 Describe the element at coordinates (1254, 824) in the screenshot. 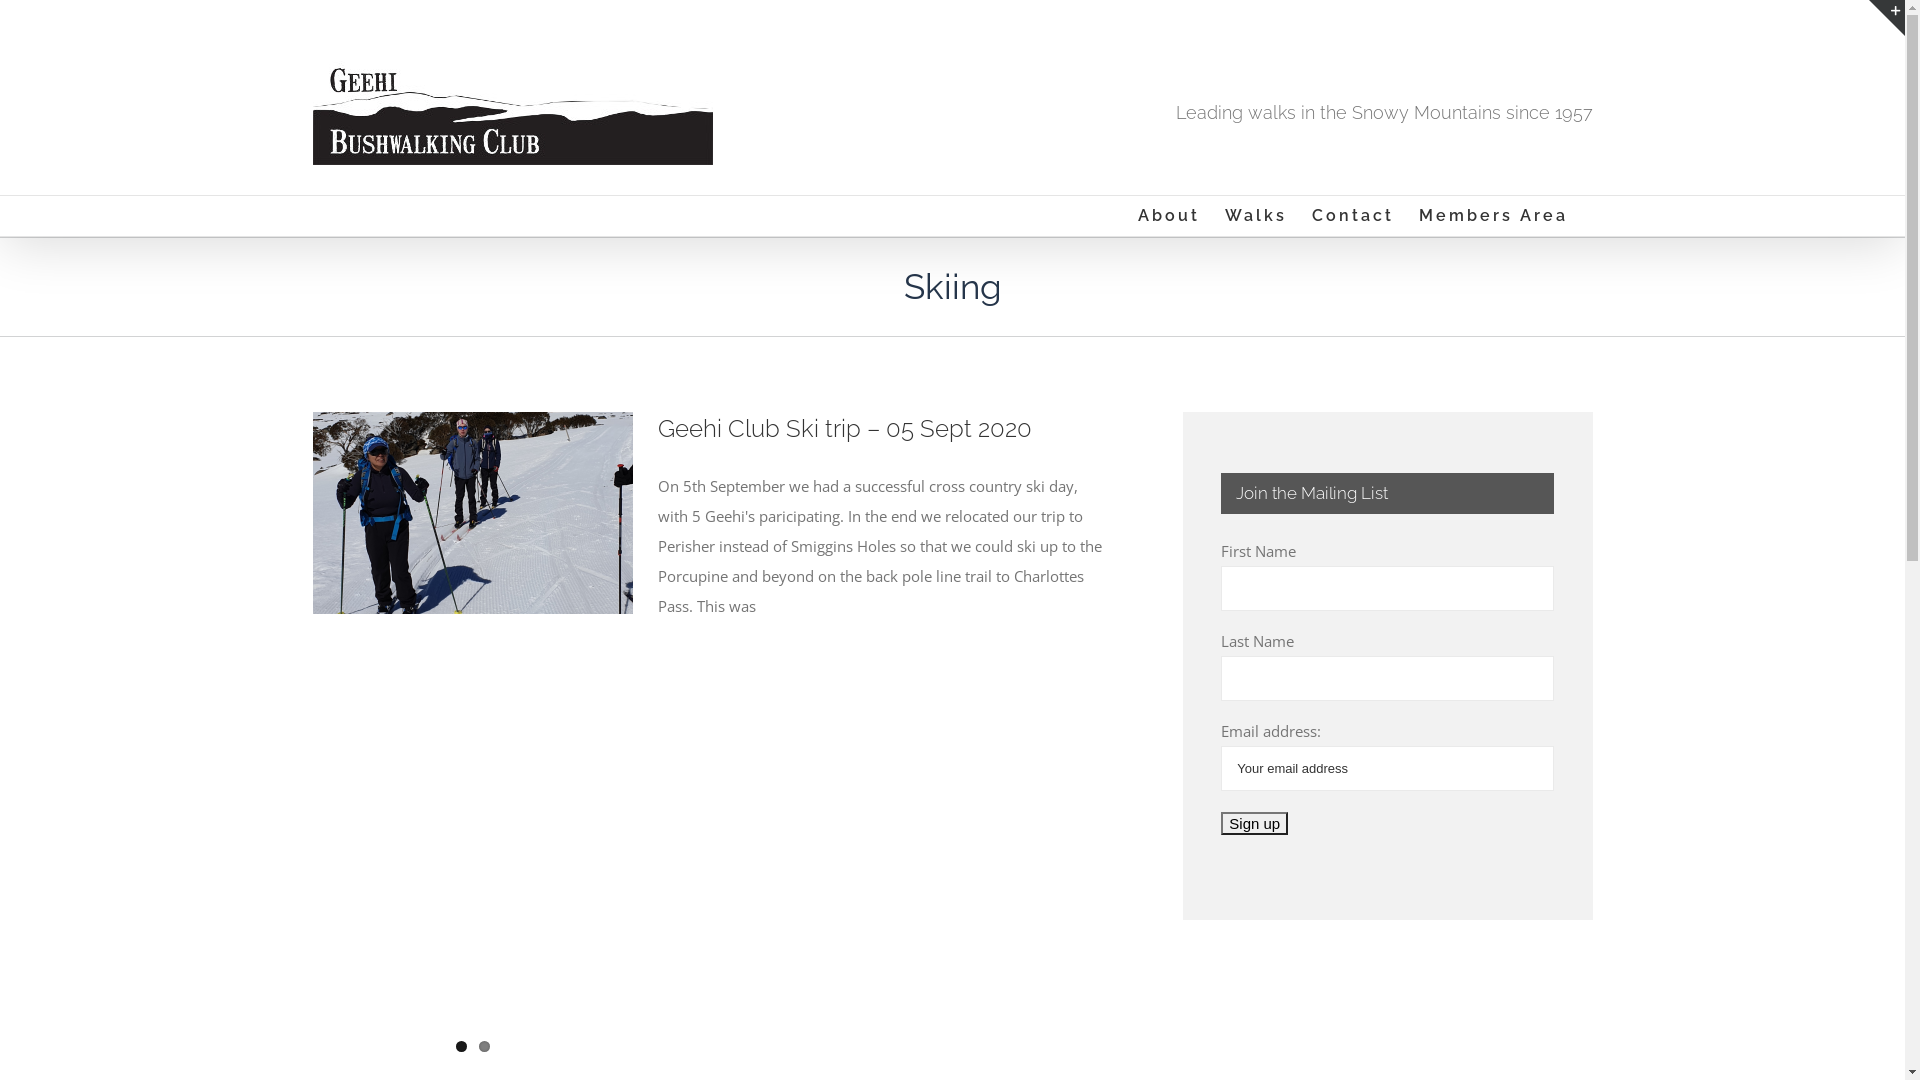

I see `Sign up` at that location.